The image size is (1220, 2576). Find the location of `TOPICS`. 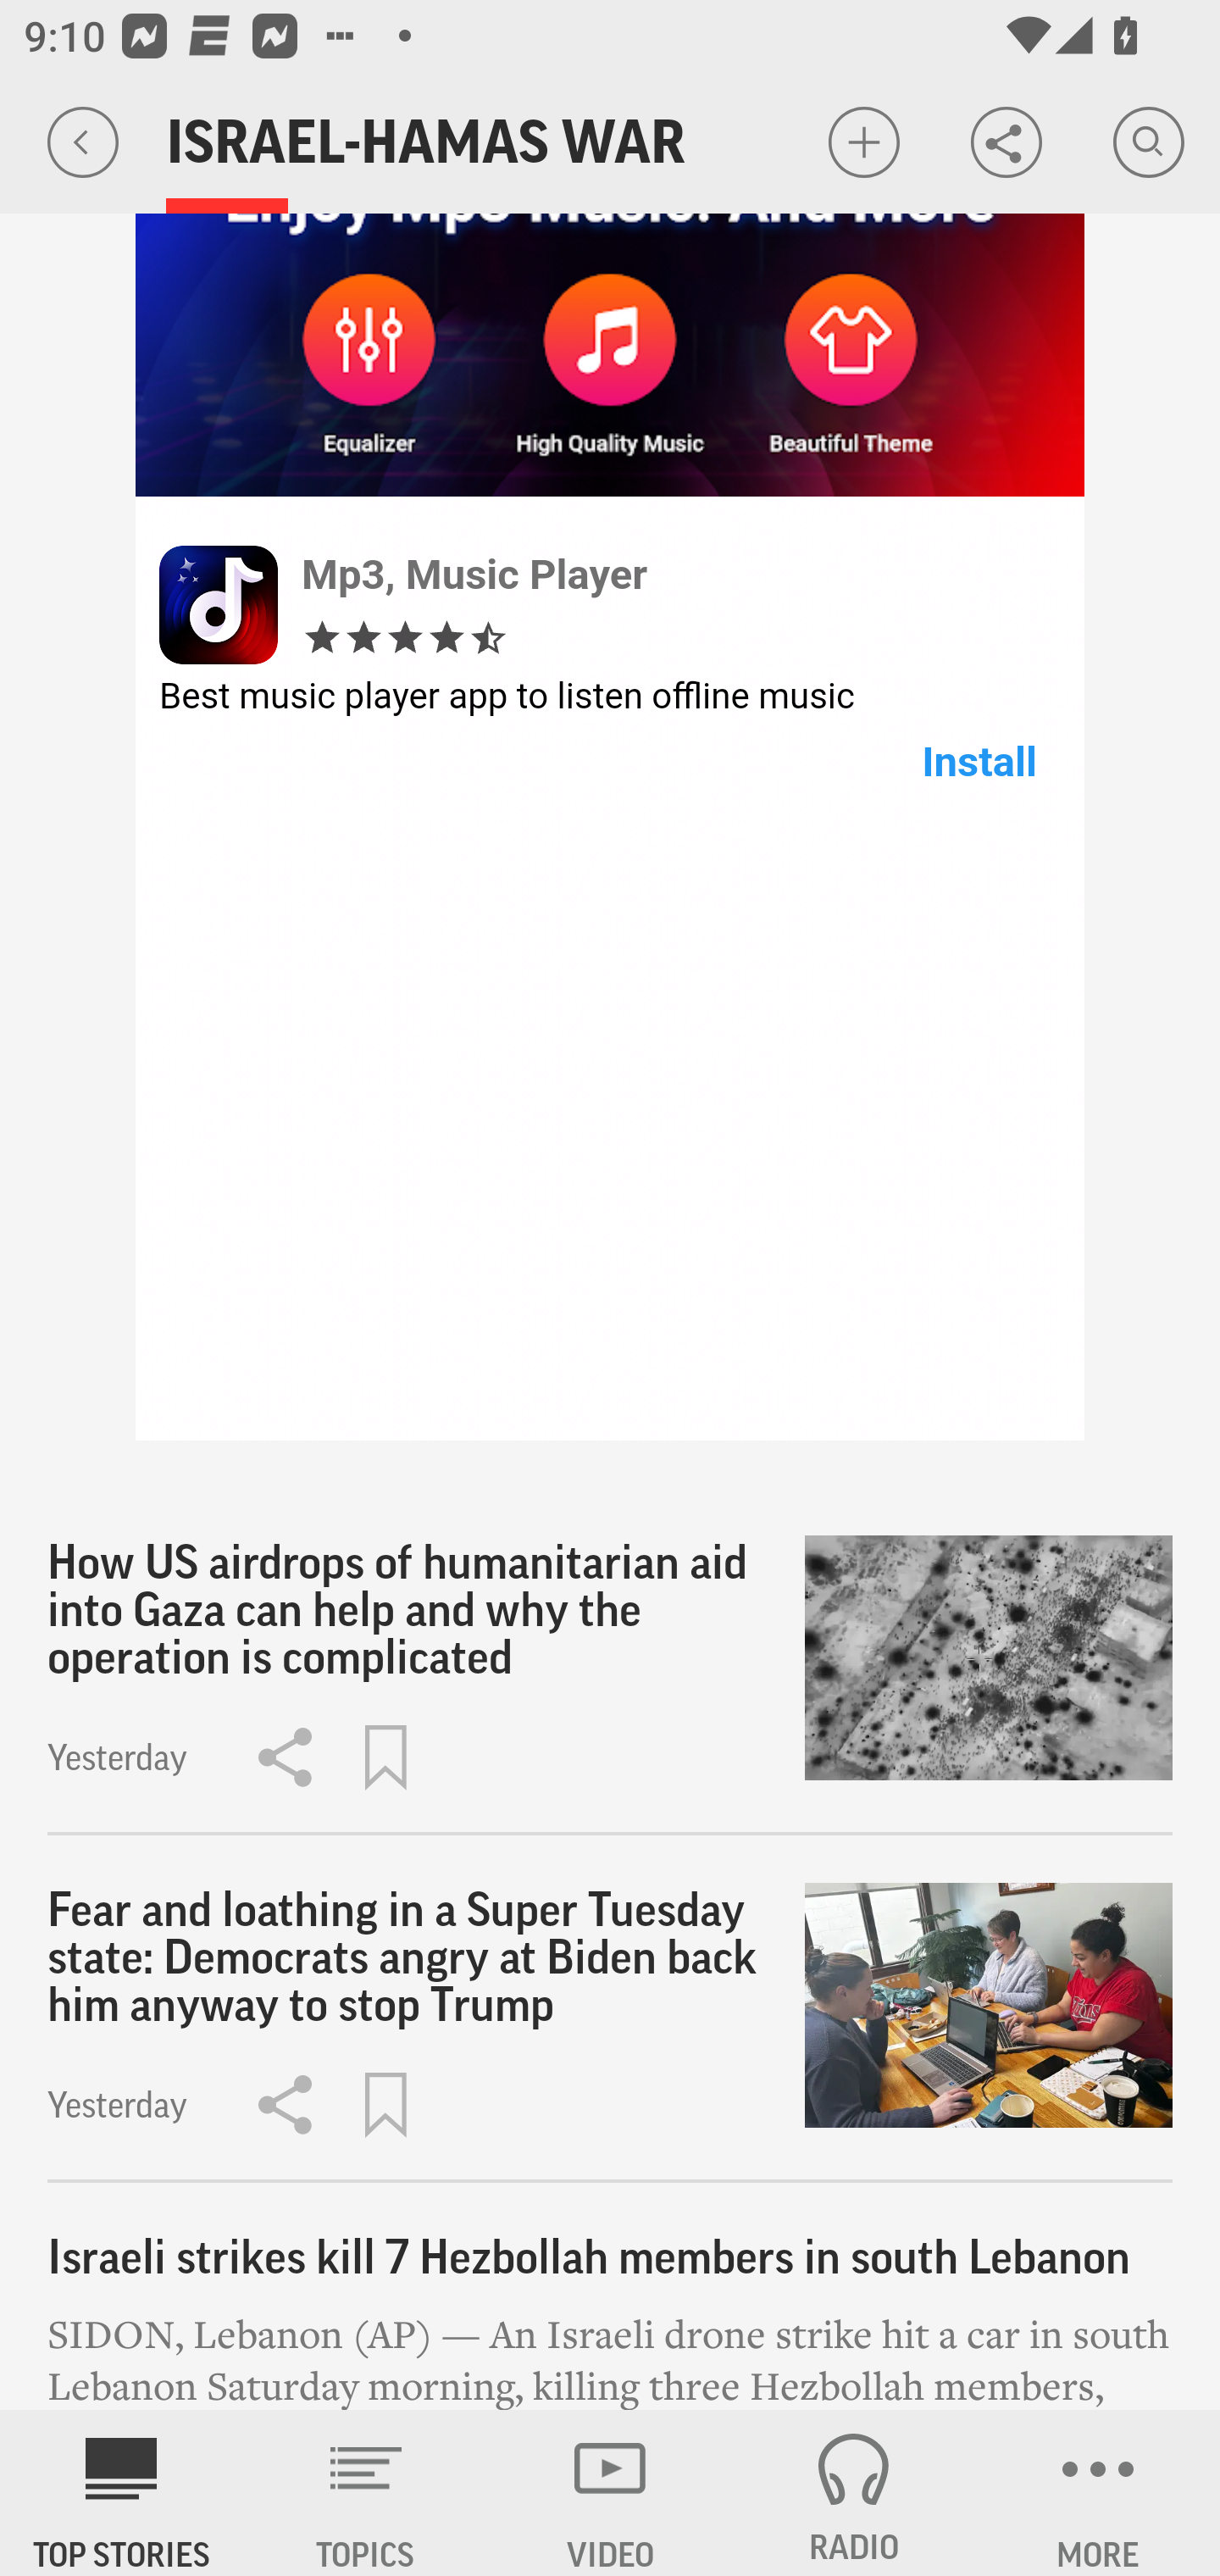

TOPICS is located at coordinates (366, 2493).